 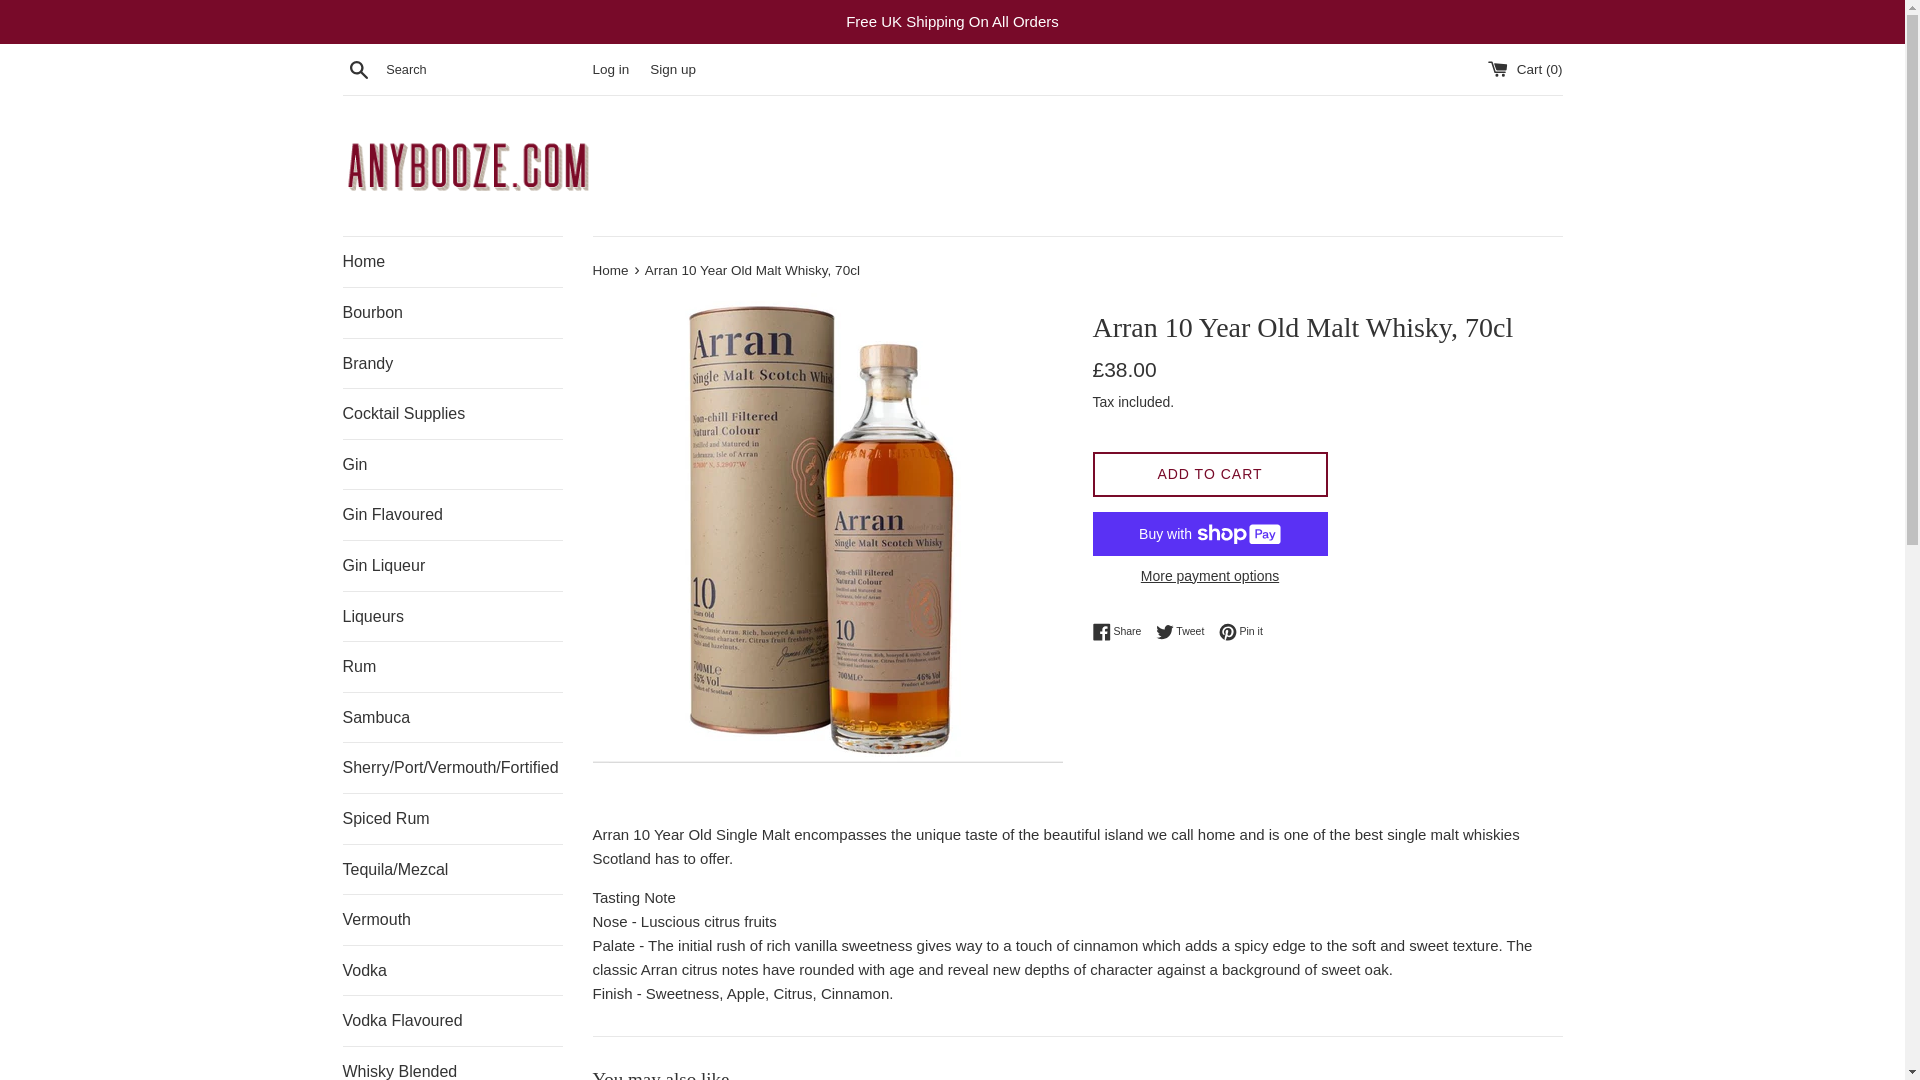 I want to click on Cocktail Supplies, so click(x=452, y=413).